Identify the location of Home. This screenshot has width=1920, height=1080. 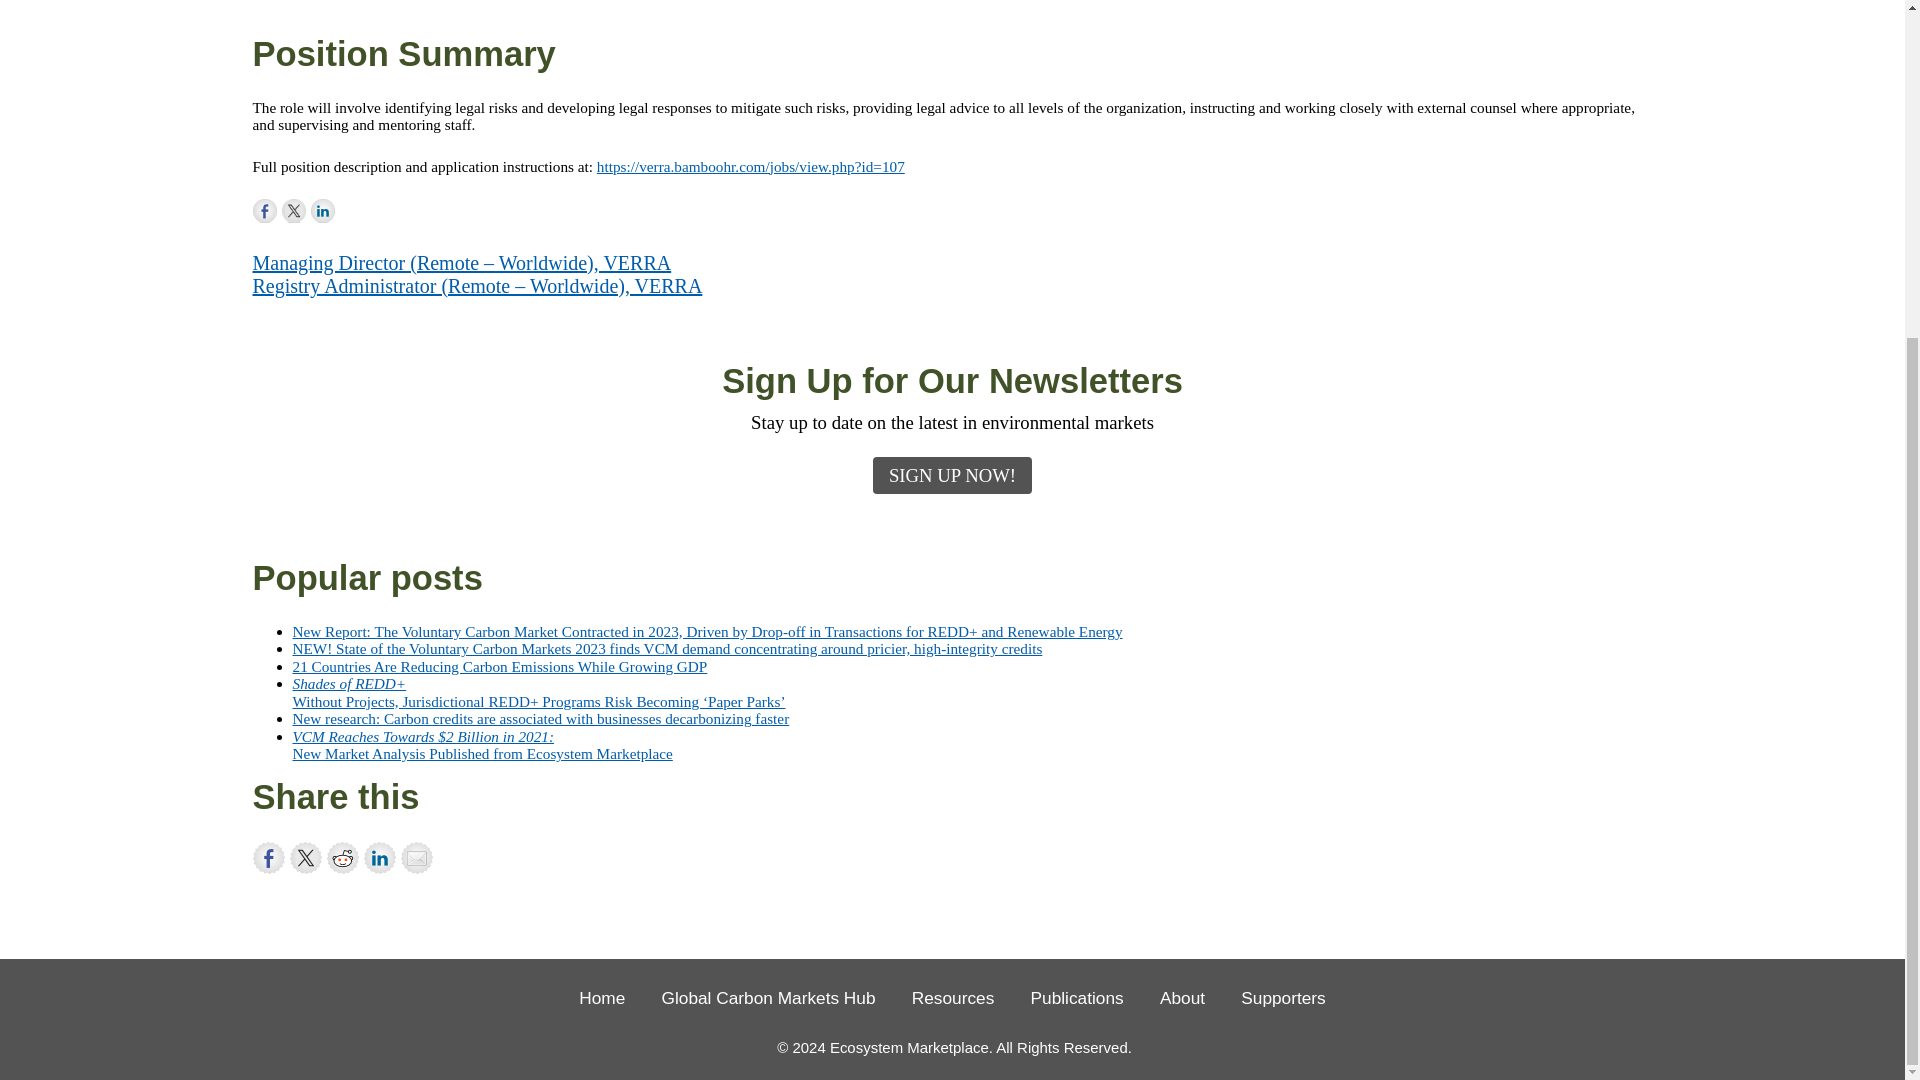
(602, 998).